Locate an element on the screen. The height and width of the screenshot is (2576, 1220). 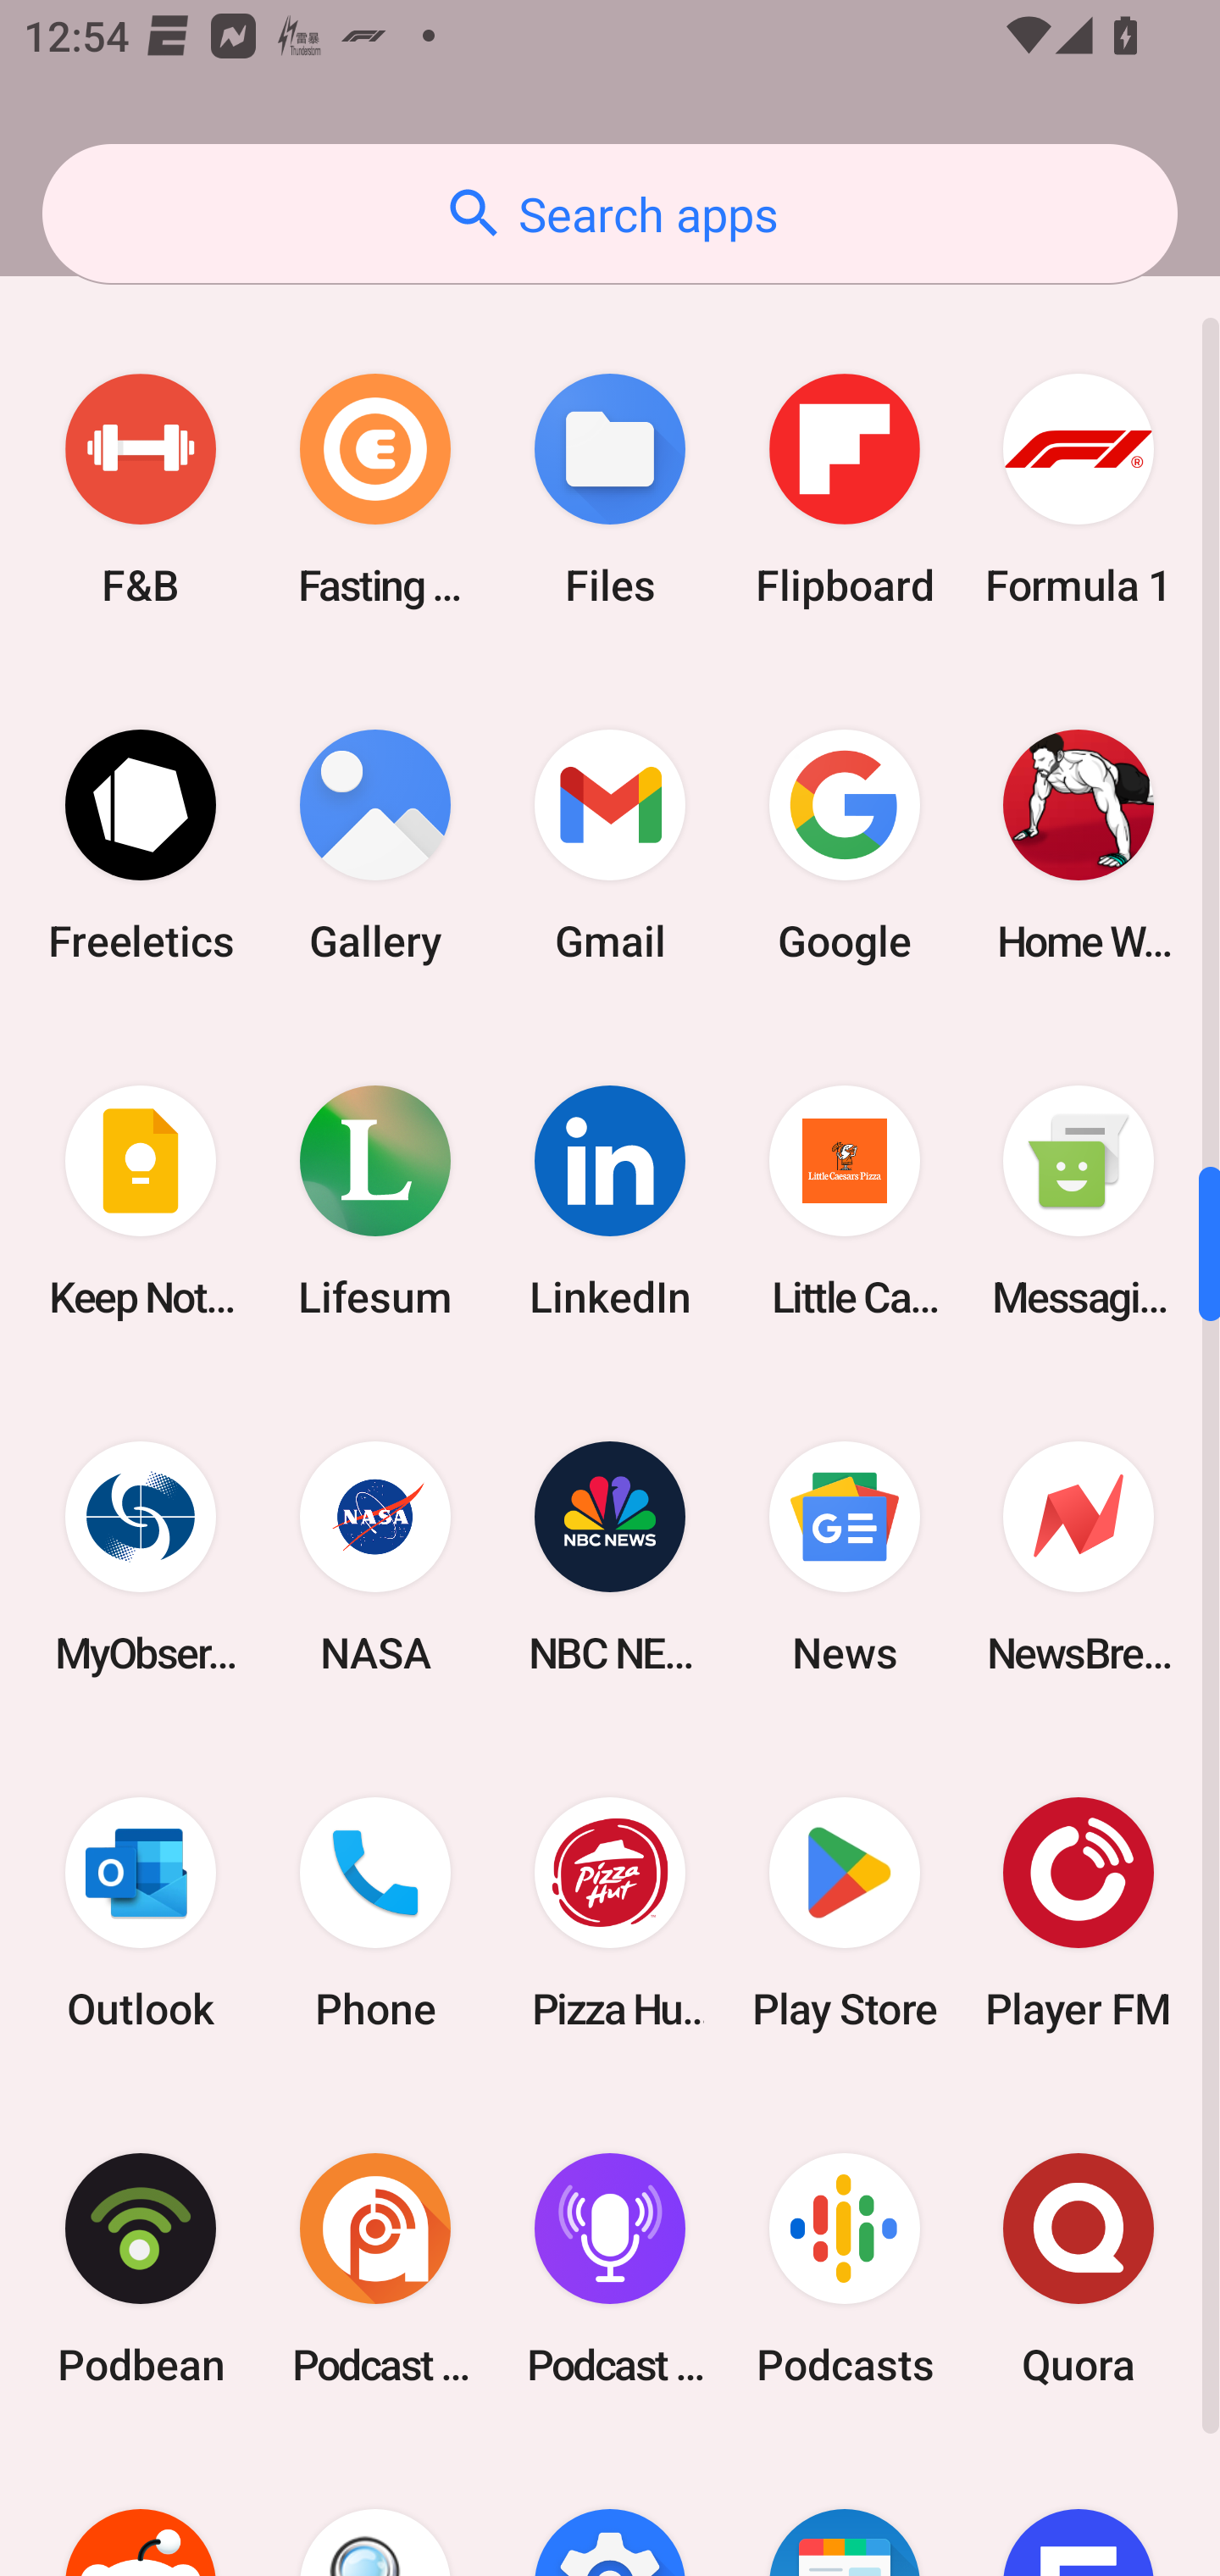
Messaging is located at coordinates (1079, 1202).